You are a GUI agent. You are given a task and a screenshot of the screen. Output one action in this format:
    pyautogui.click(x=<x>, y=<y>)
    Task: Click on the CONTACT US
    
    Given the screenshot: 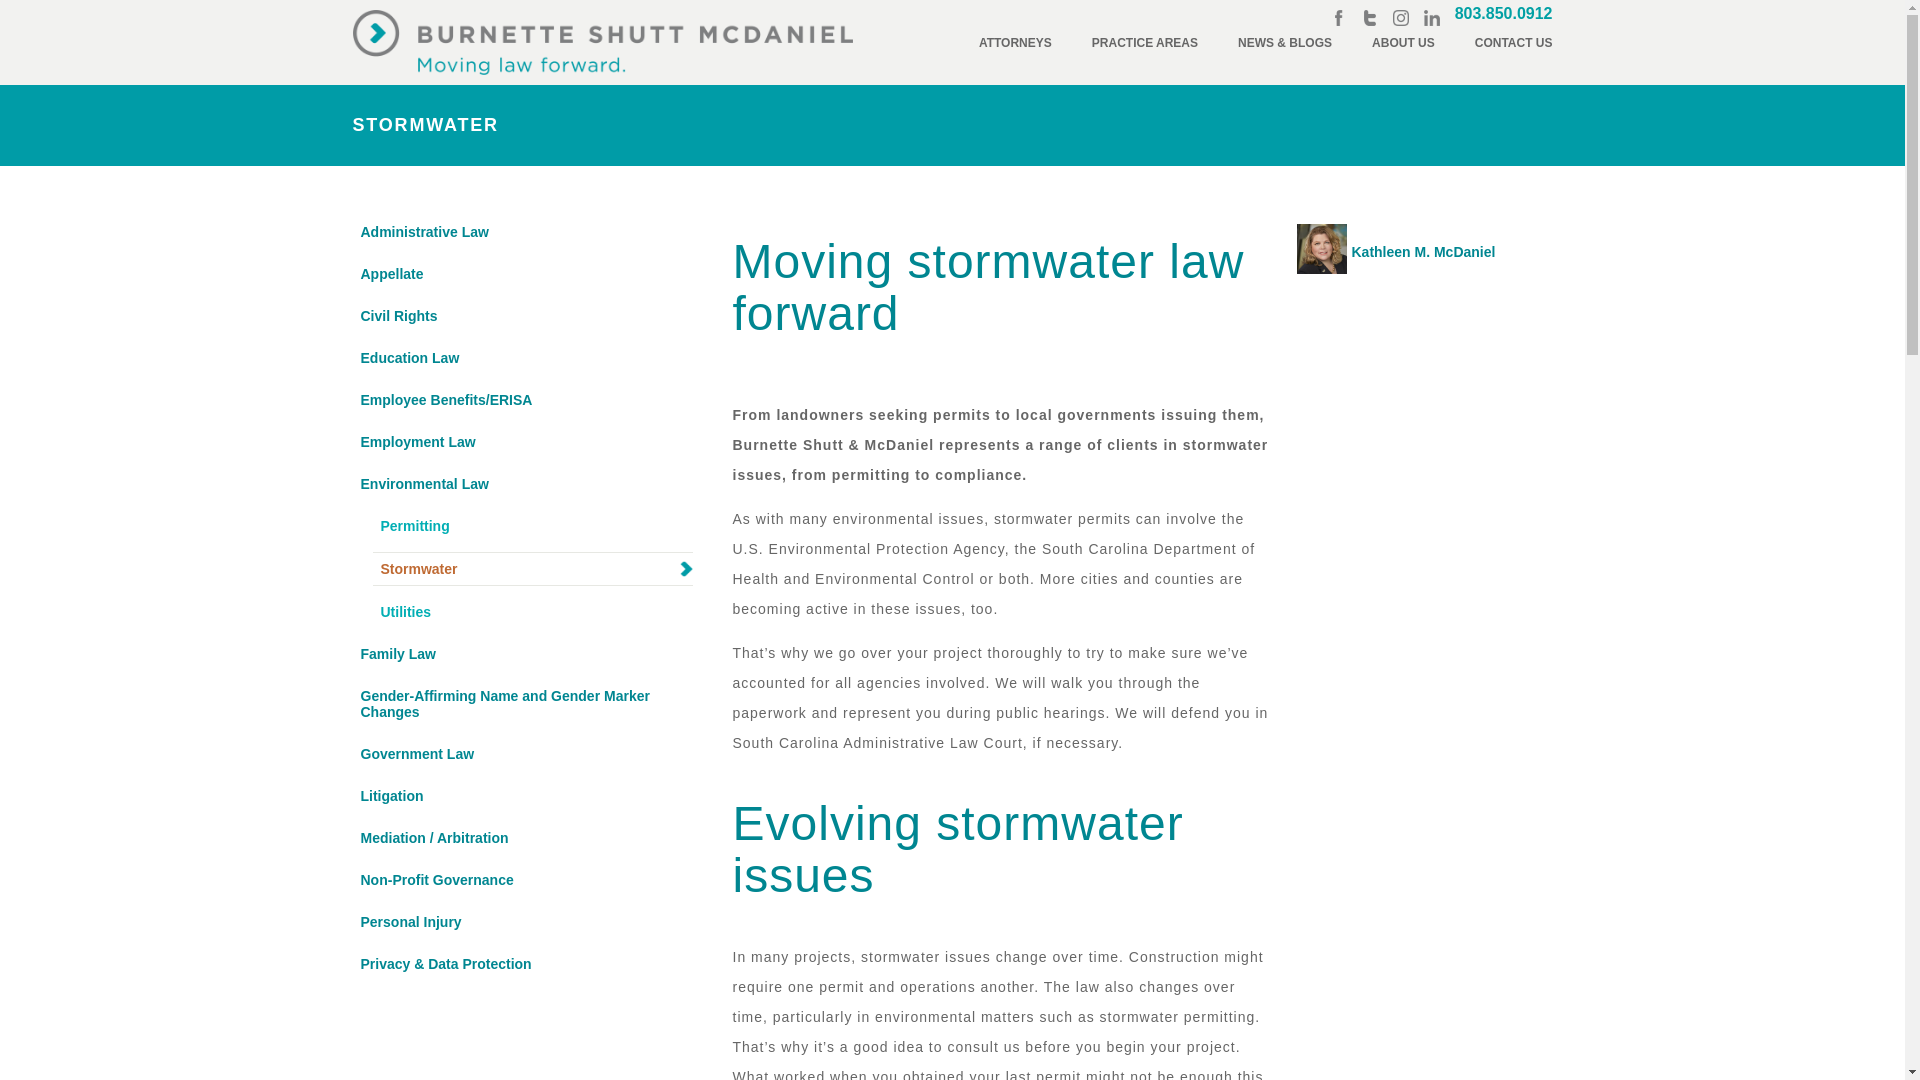 What is the action you would take?
    pyautogui.click(x=1514, y=42)
    